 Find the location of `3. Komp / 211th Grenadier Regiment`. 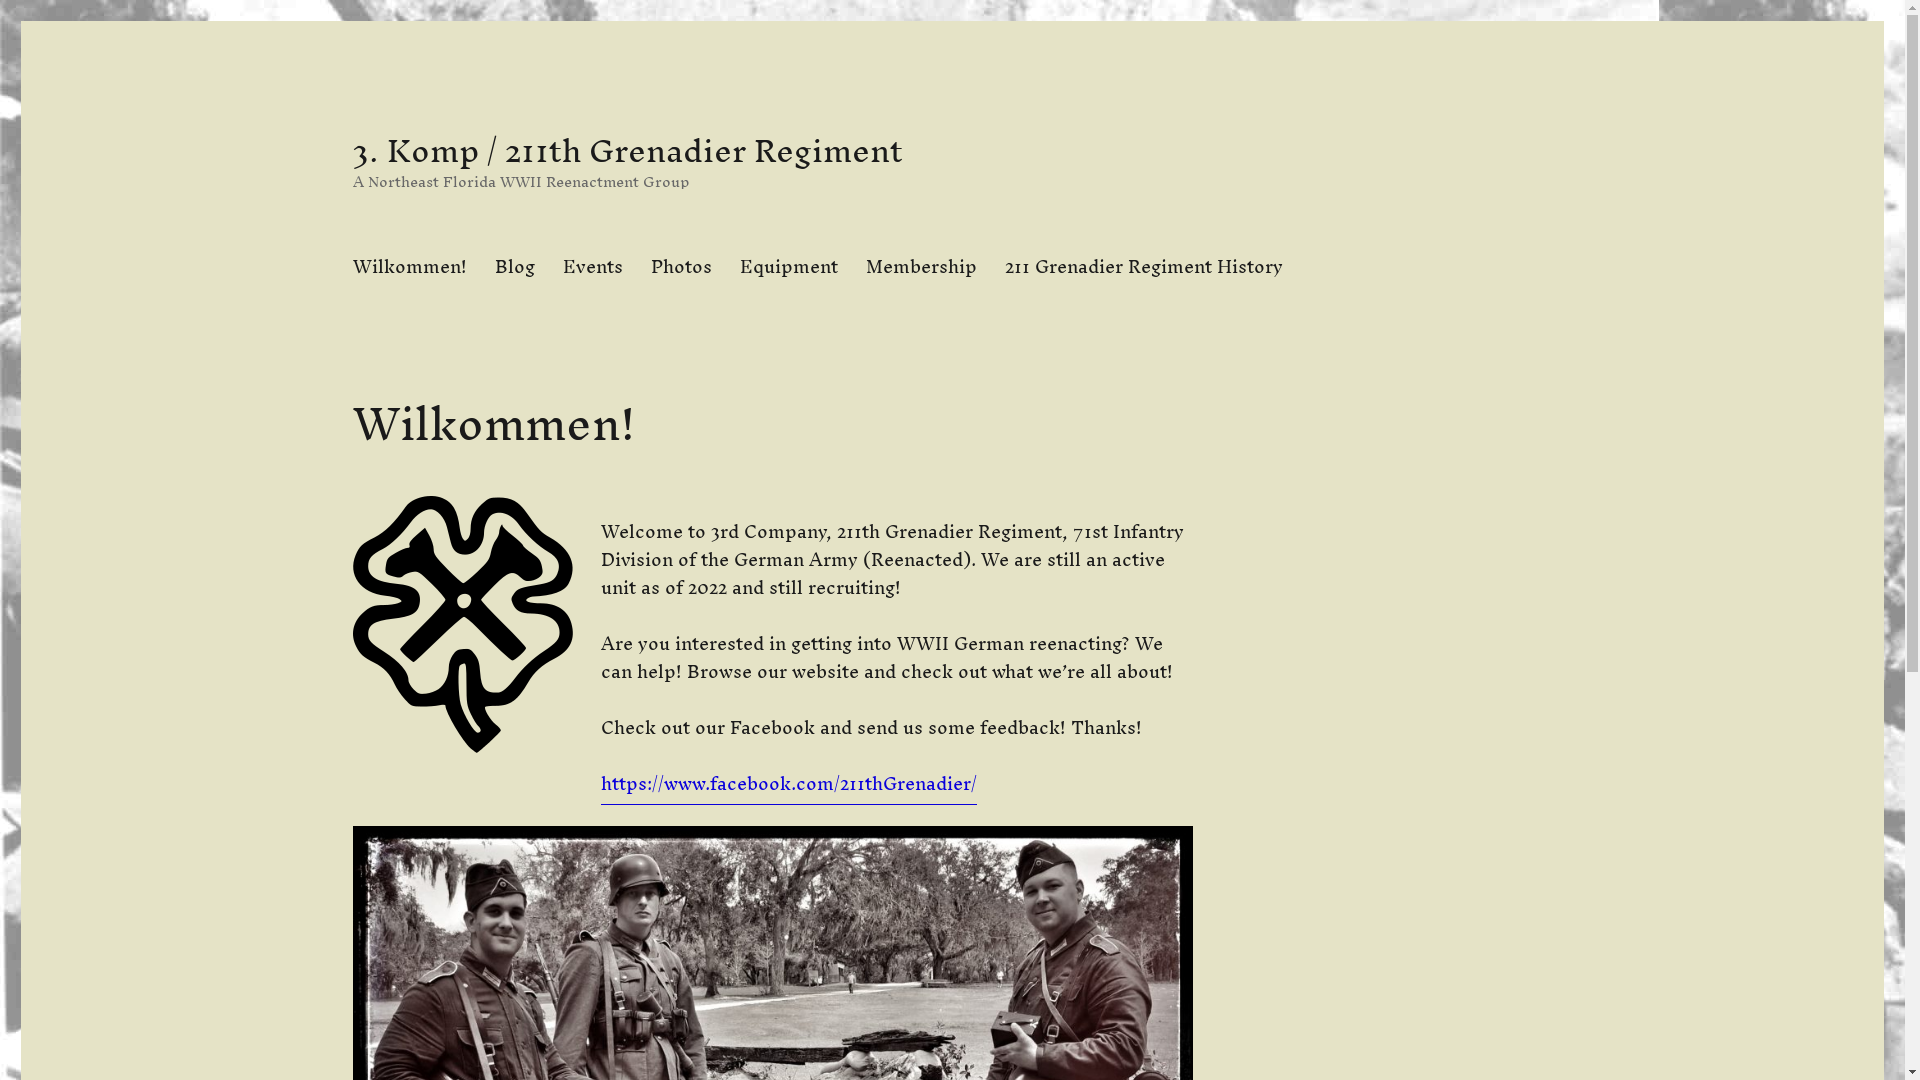

3. Komp / 211th Grenadier Regiment is located at coordinates (627, 150).